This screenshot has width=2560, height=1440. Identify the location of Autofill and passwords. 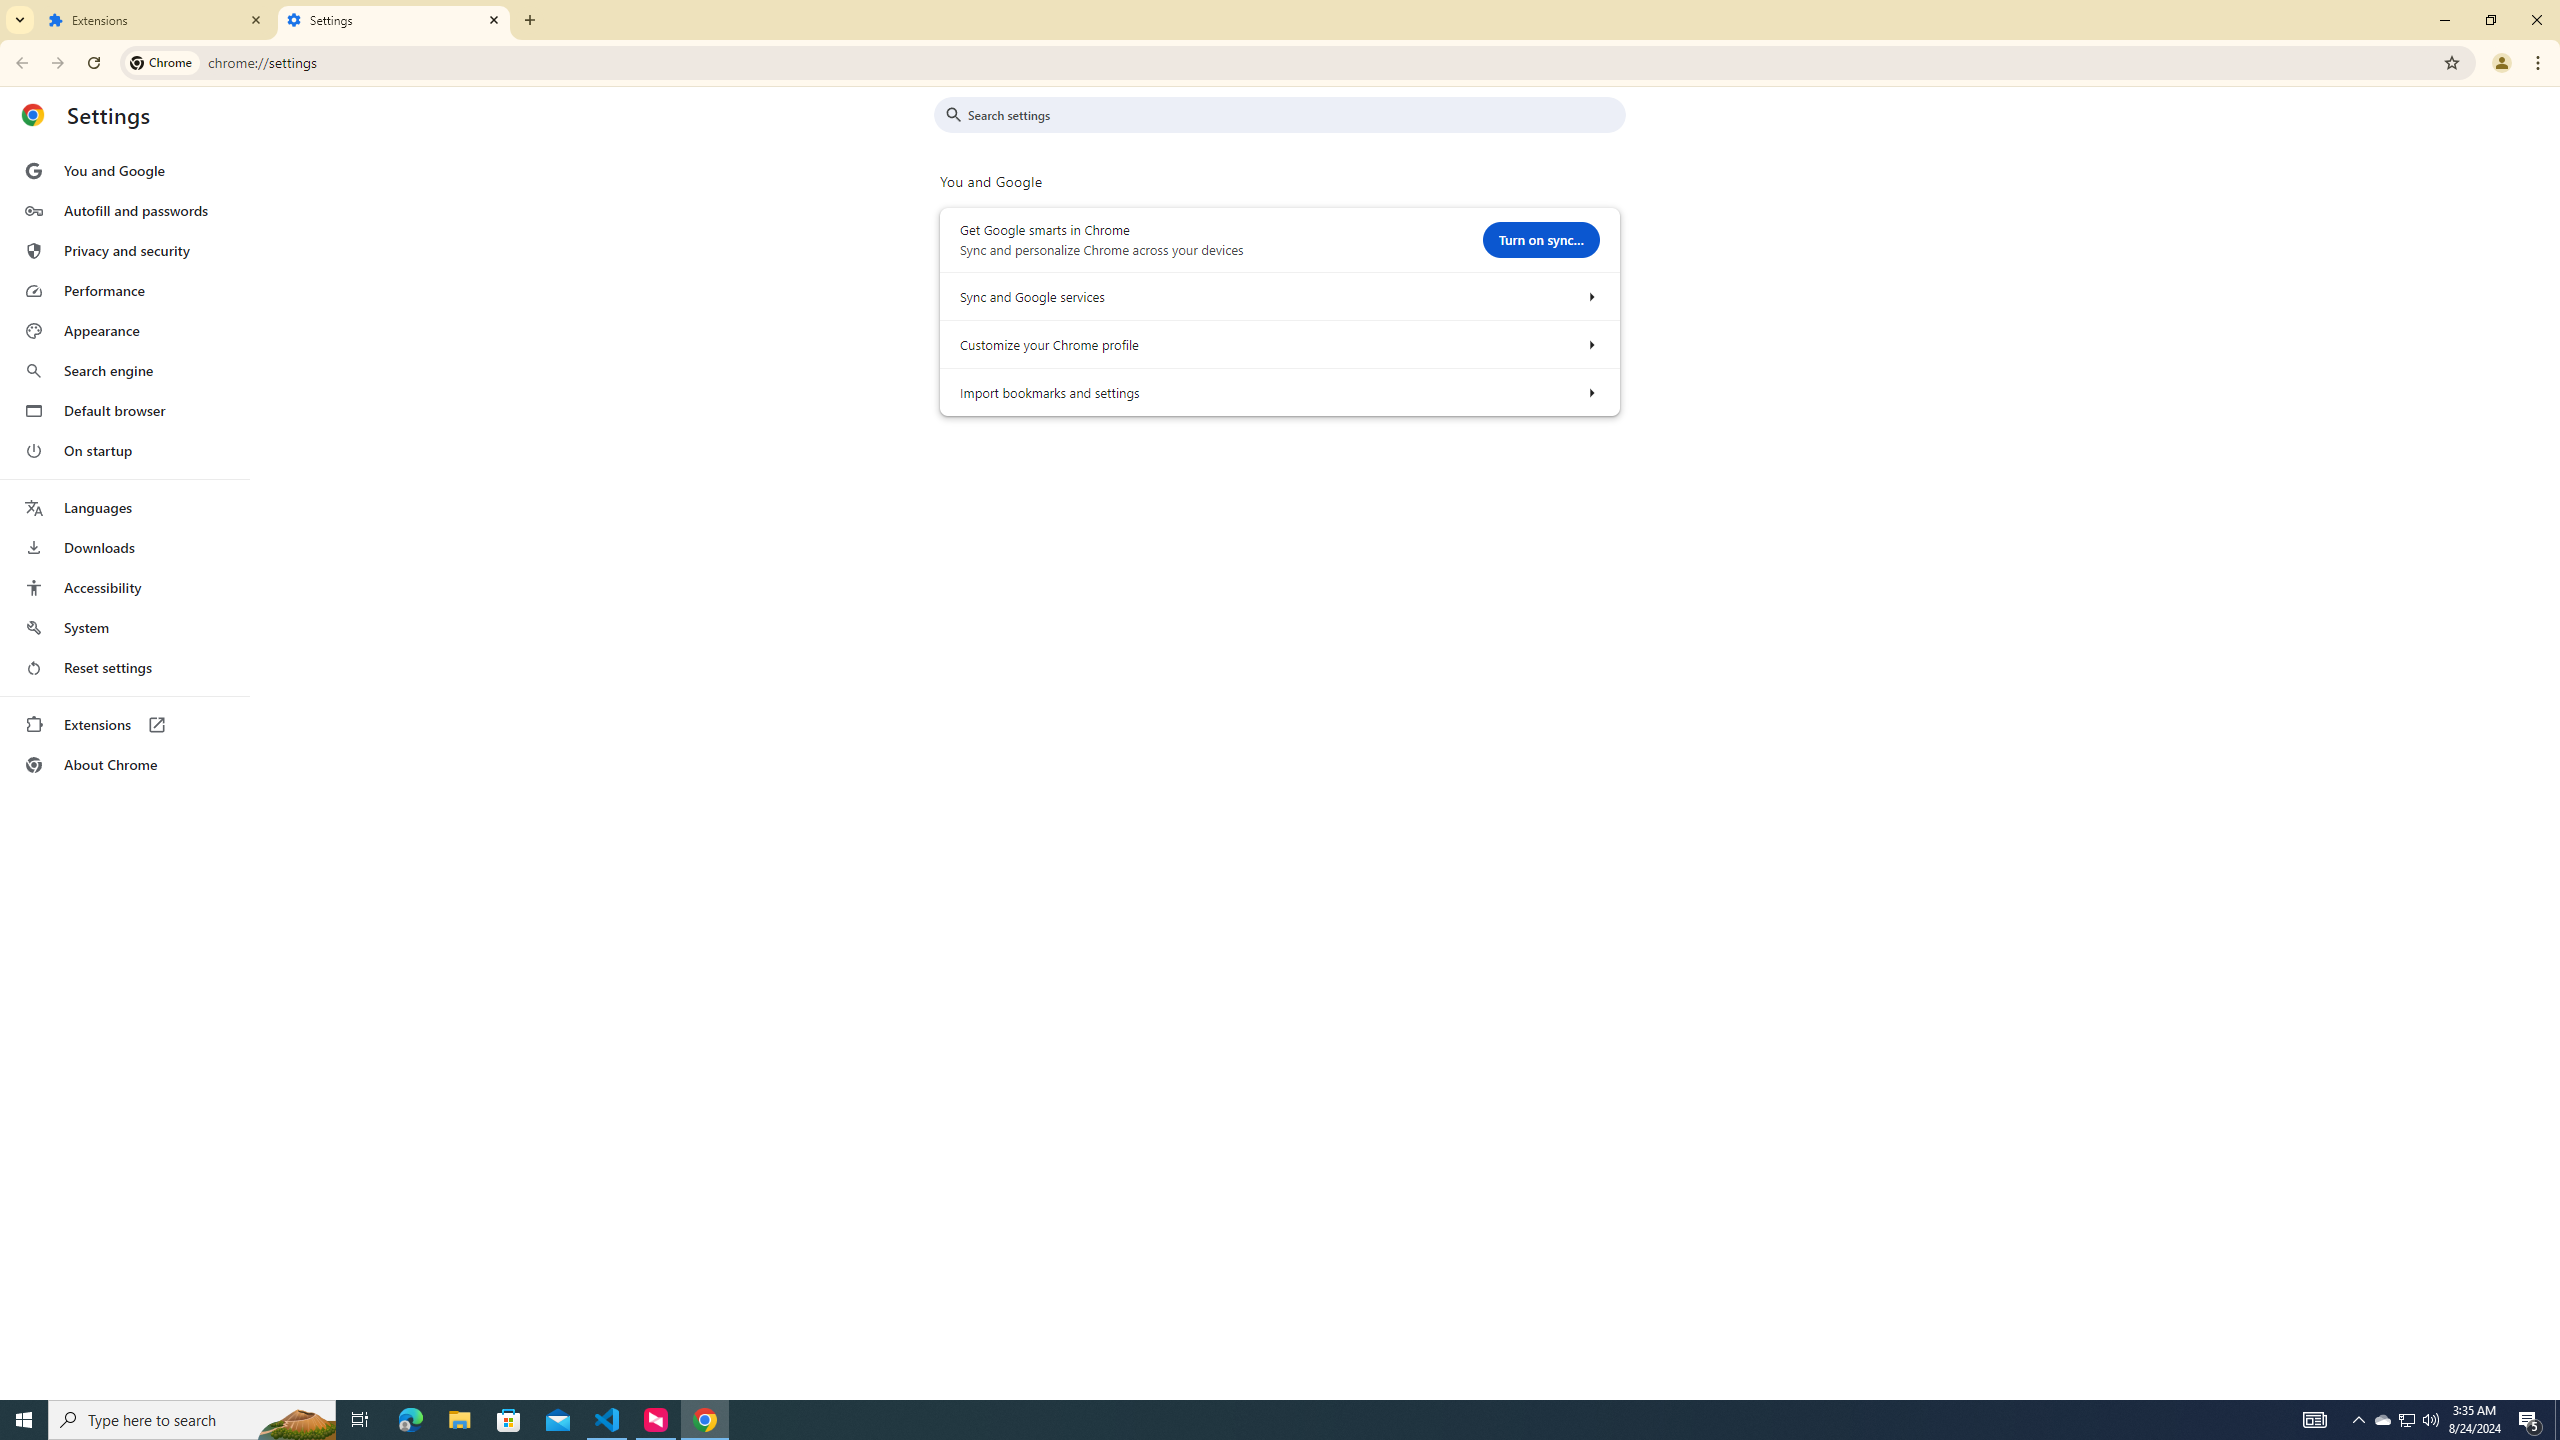
(124, 210).